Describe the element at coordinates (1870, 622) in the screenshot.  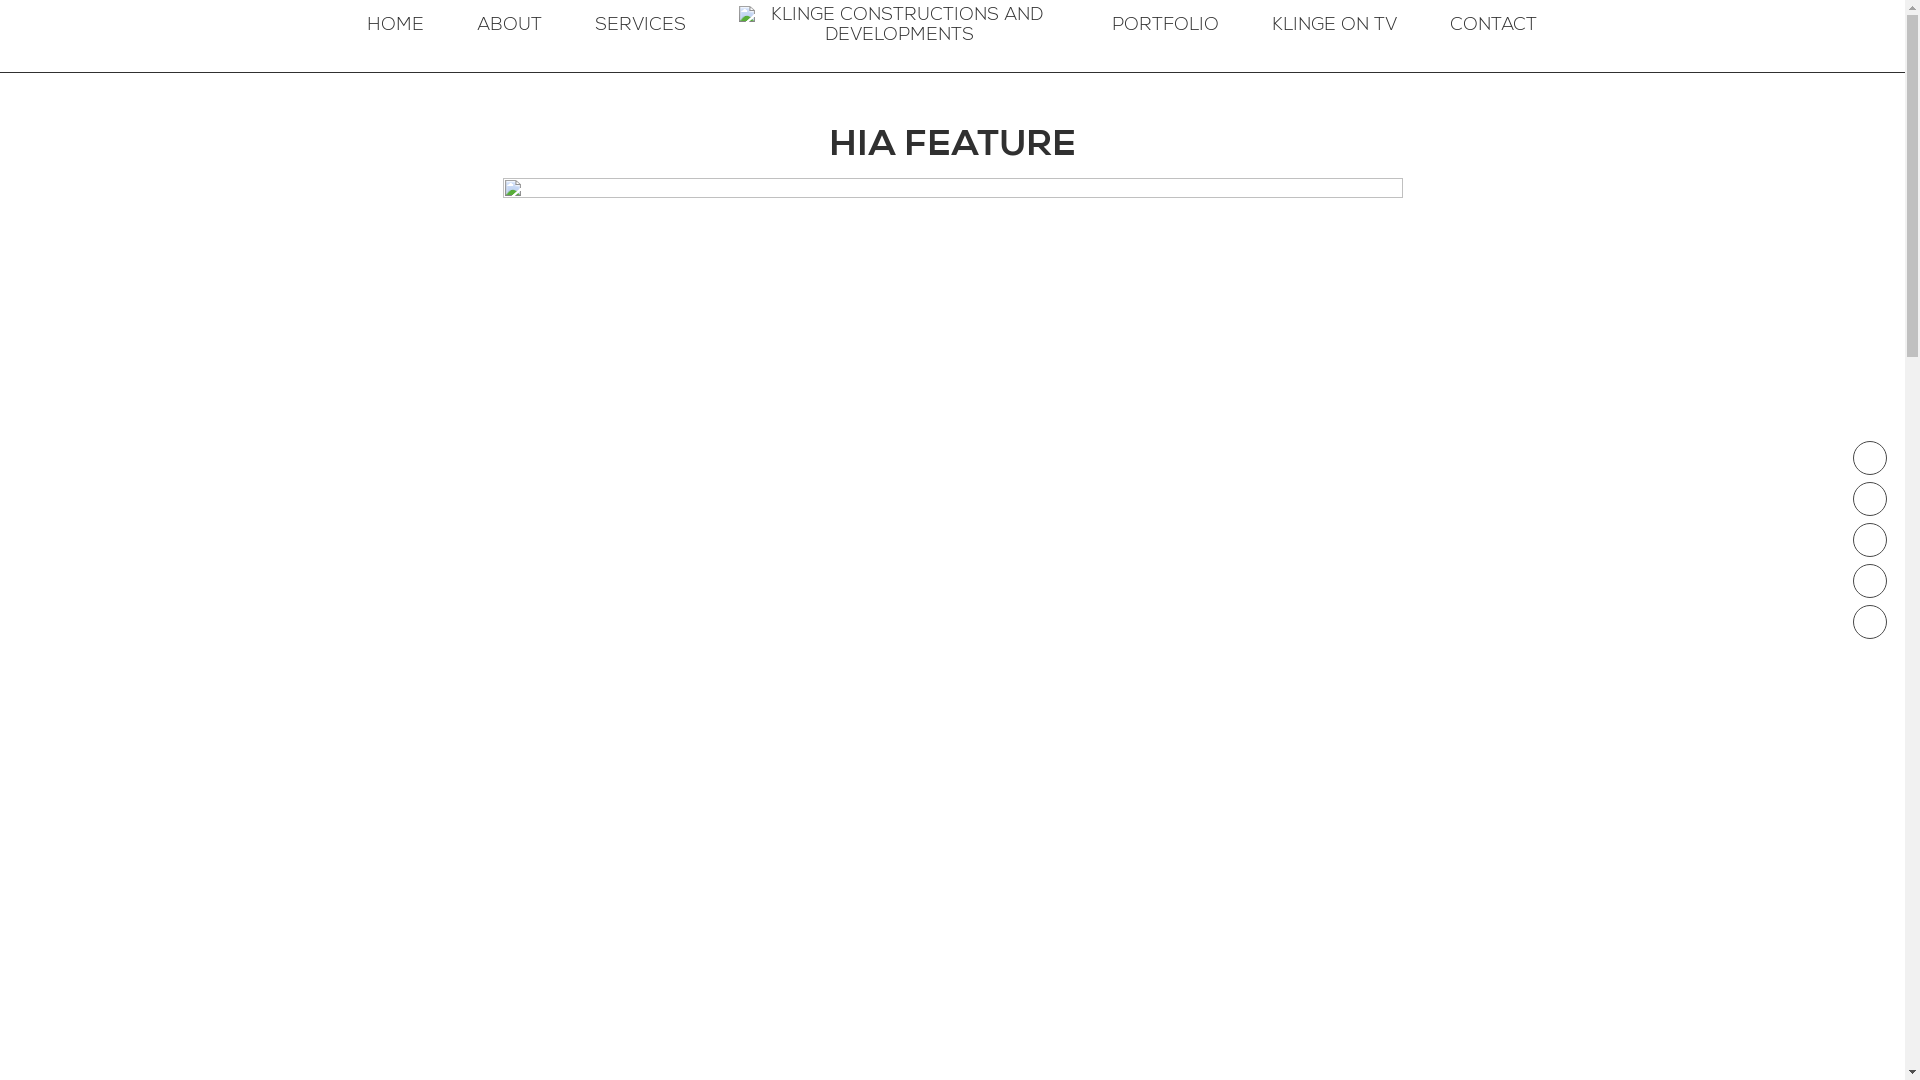
I see `Pinterest` at that location.